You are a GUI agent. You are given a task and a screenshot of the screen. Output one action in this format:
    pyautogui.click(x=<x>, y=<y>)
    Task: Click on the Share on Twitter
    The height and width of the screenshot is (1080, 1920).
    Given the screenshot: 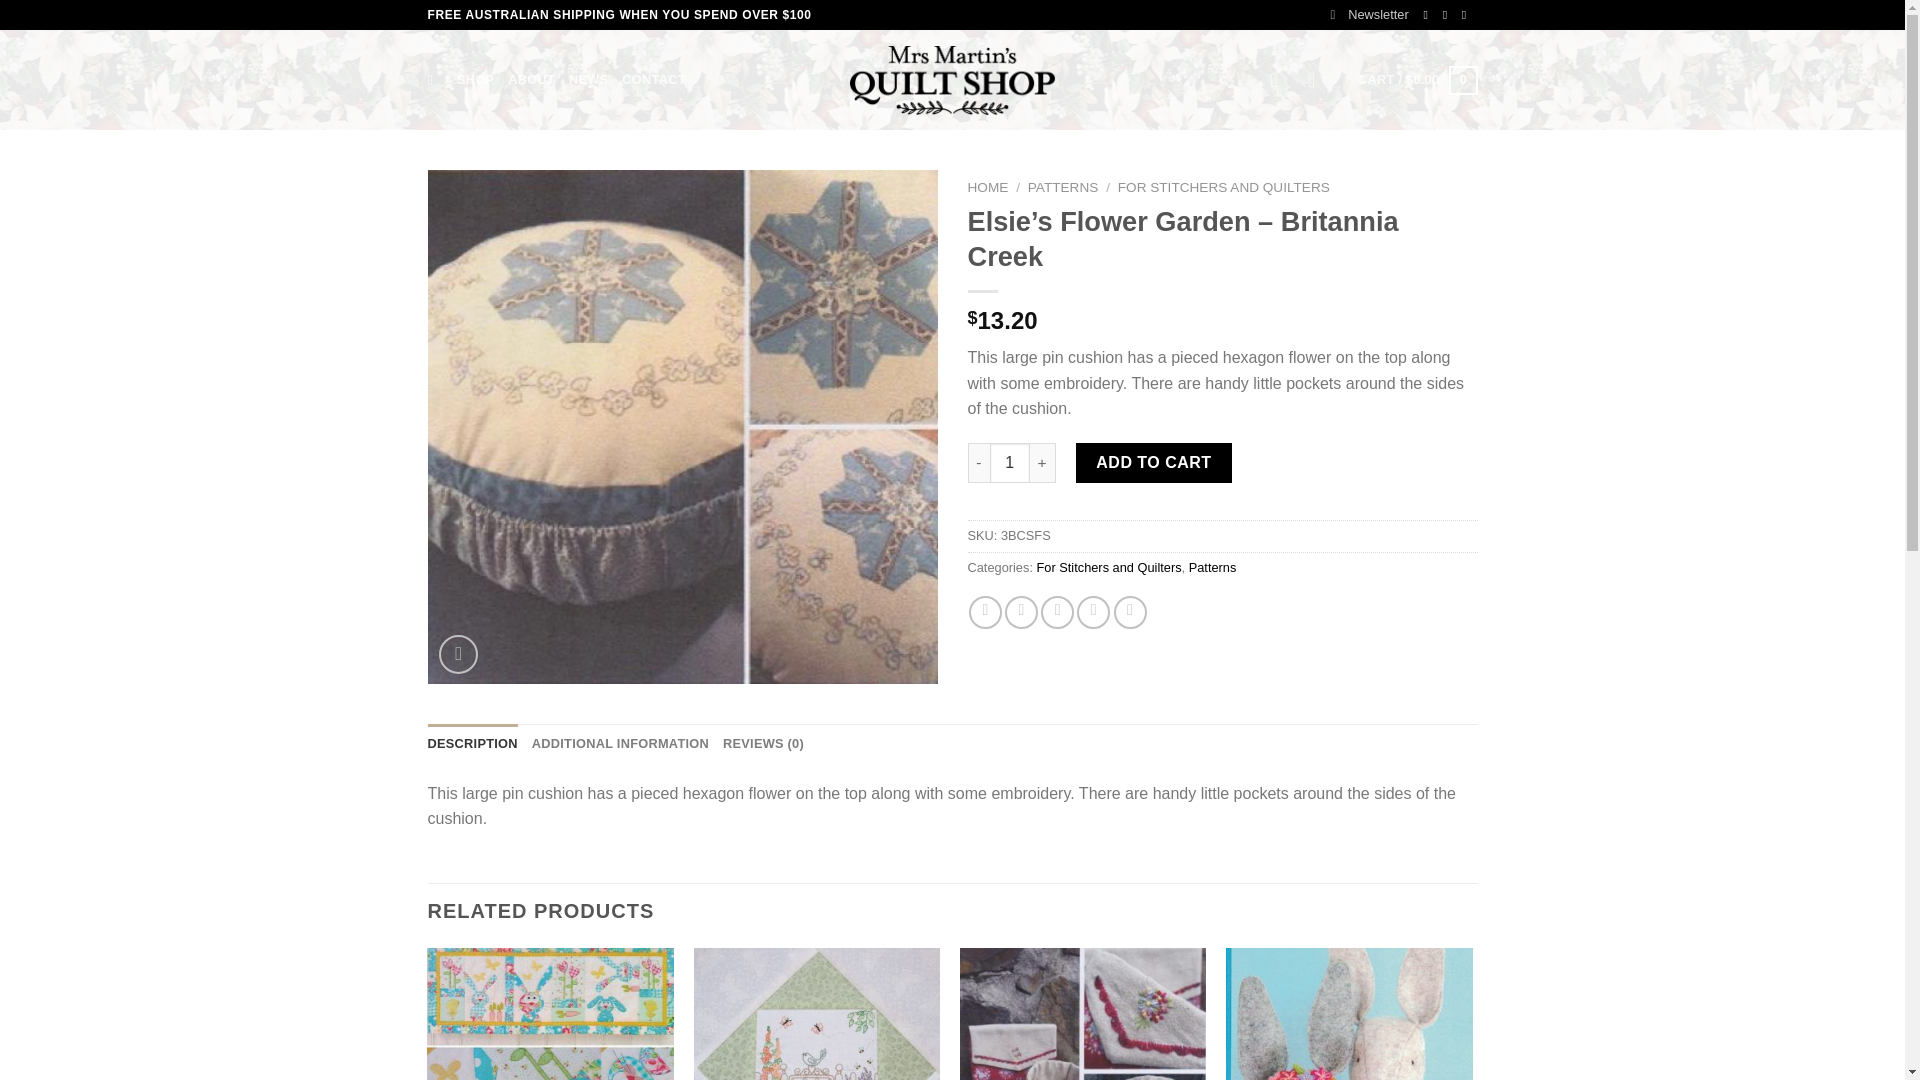 What is the action you would take?
    pyautogui.click(x=1021, y=612)
    